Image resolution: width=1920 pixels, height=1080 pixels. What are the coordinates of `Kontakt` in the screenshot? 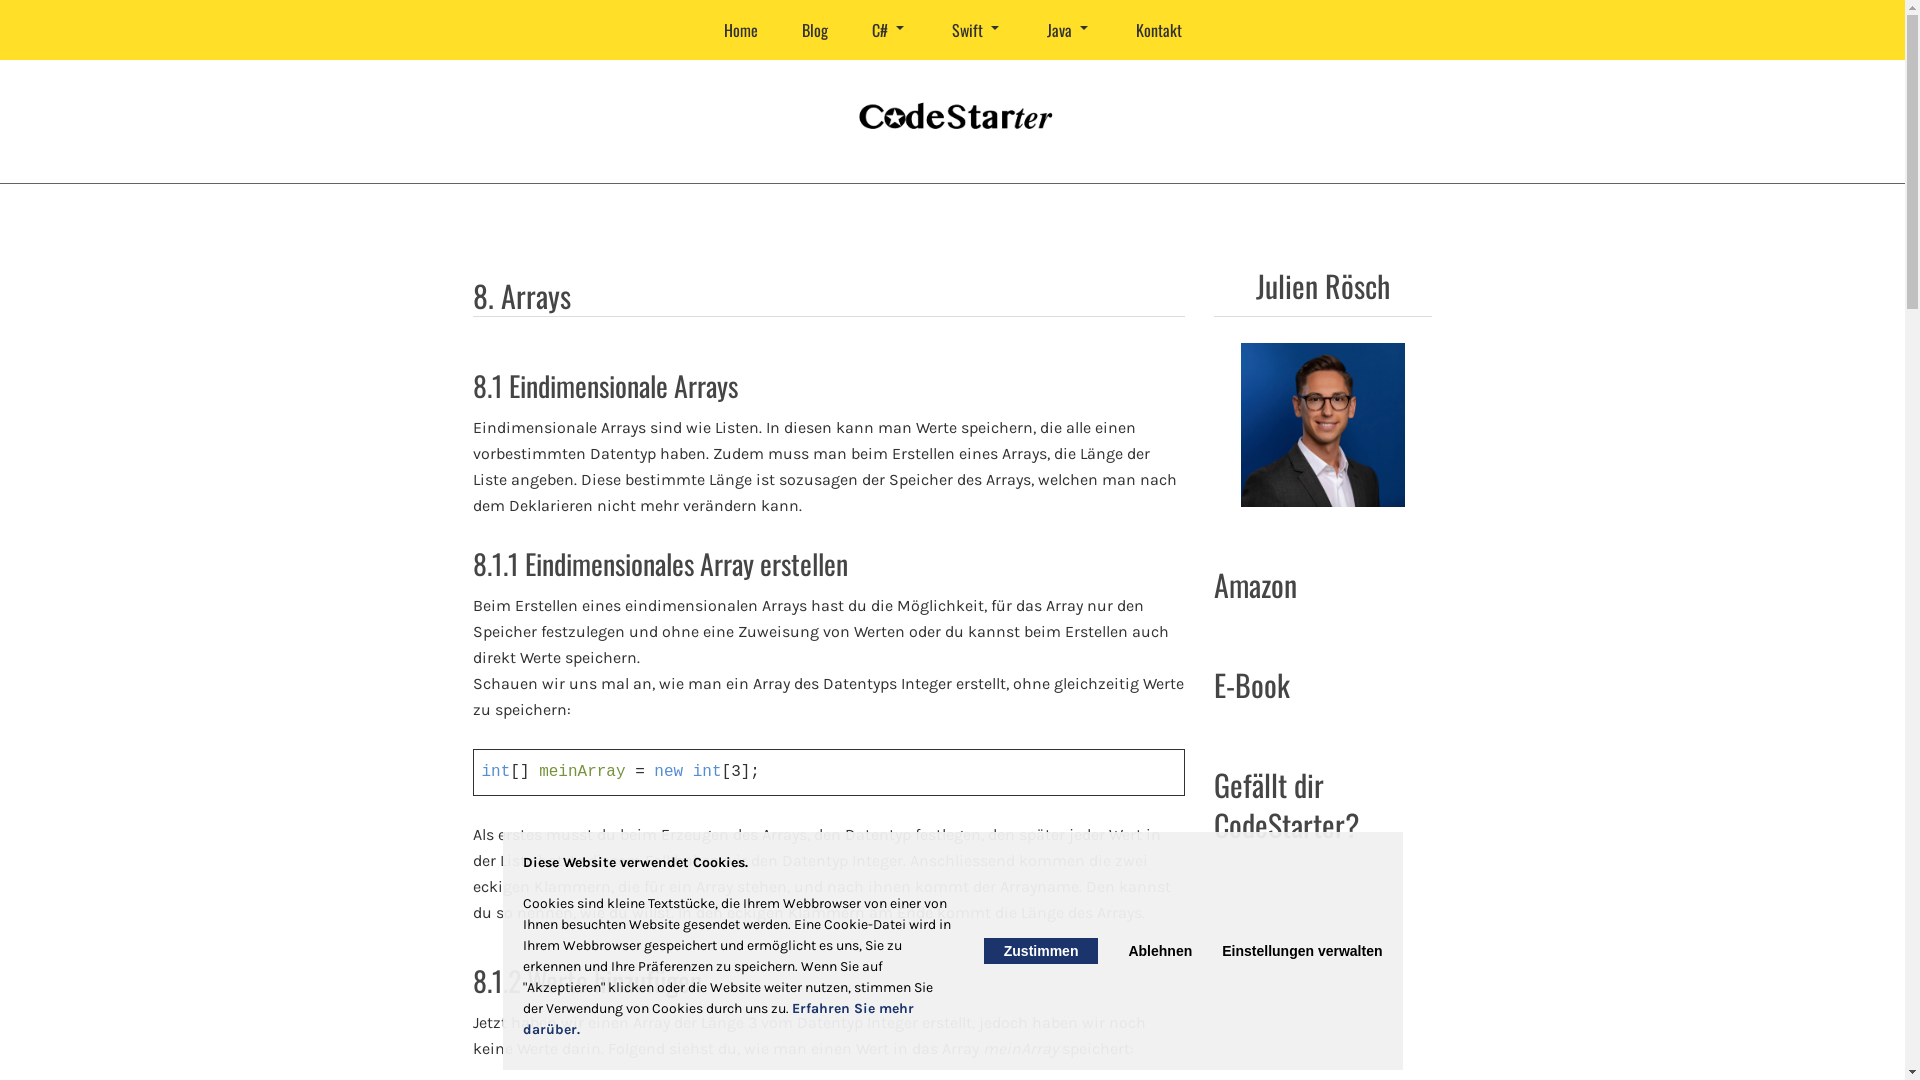 It's located at (1159, 30).